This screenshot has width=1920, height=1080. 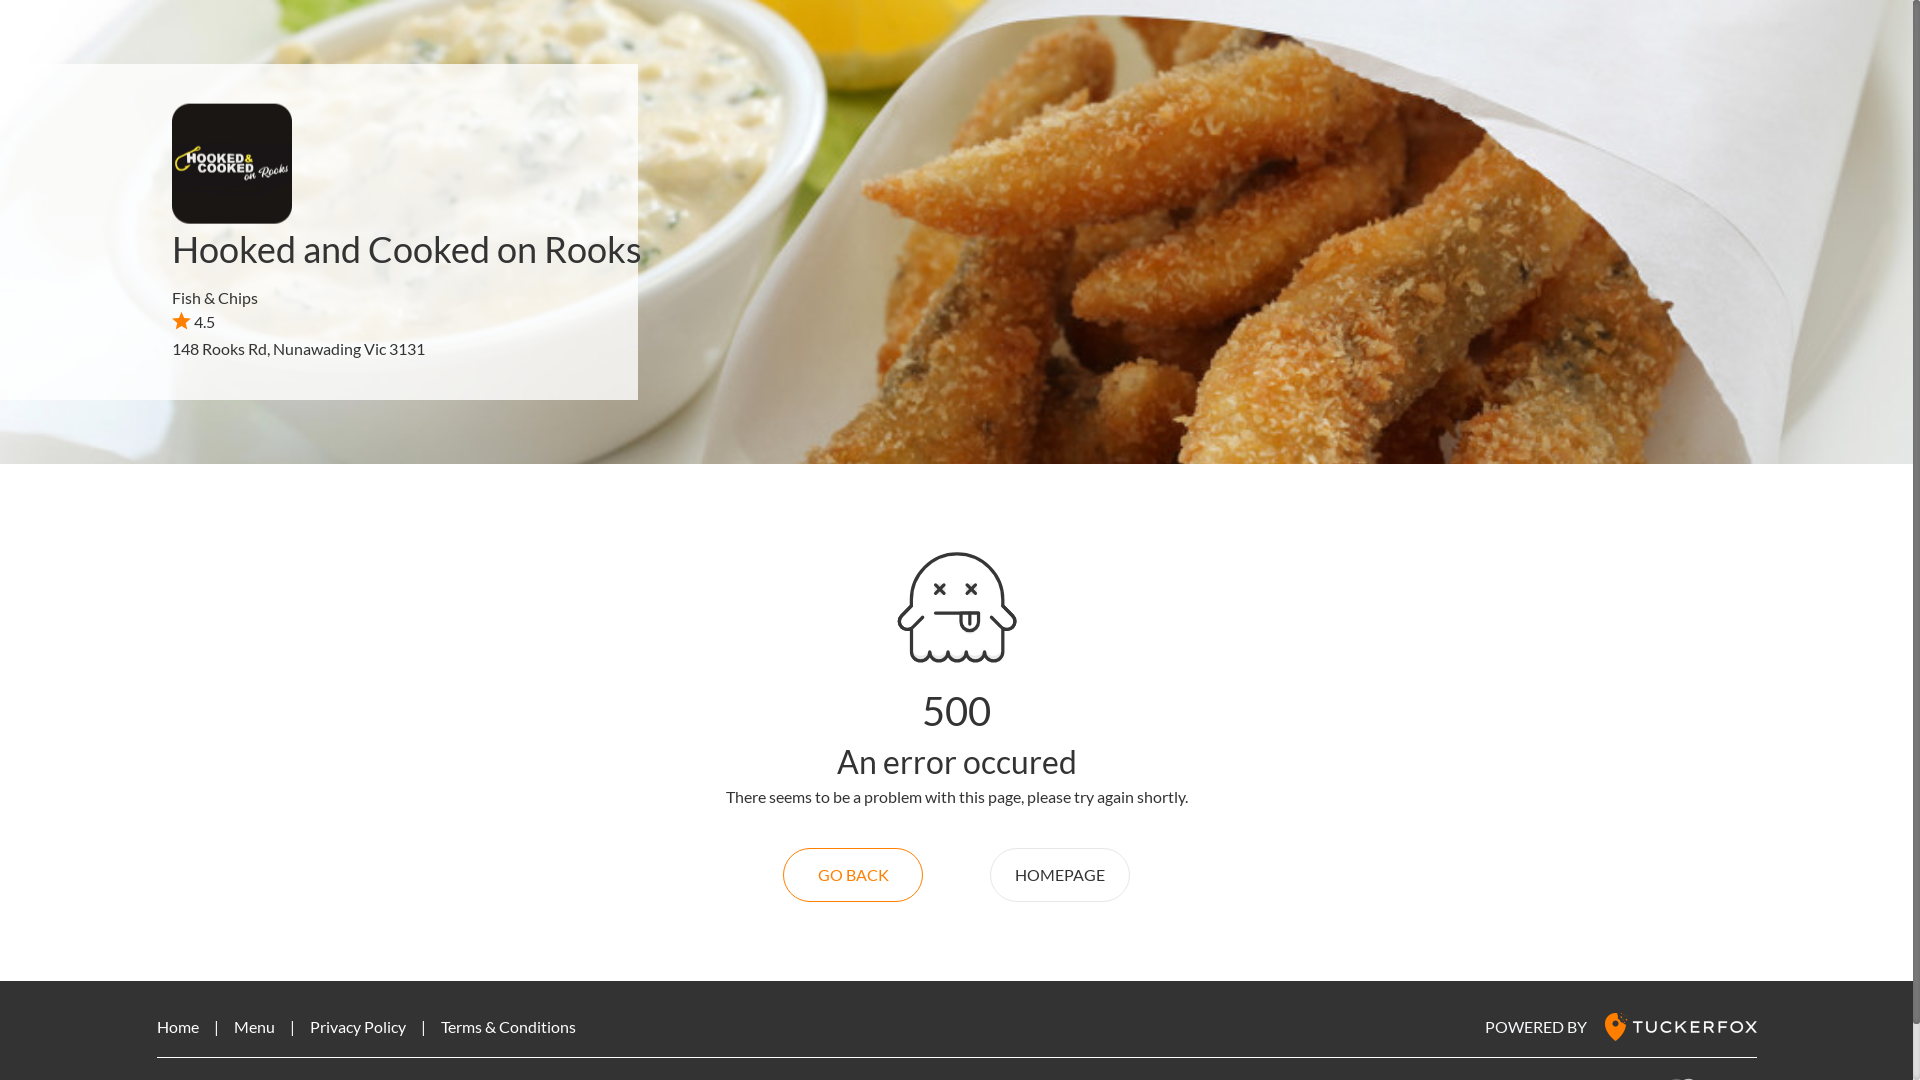 What do you see at coordinates (407, 249) in the screenshot?
I see `Hooked and Cooked on Rooks` at bounding box center [407, 249].